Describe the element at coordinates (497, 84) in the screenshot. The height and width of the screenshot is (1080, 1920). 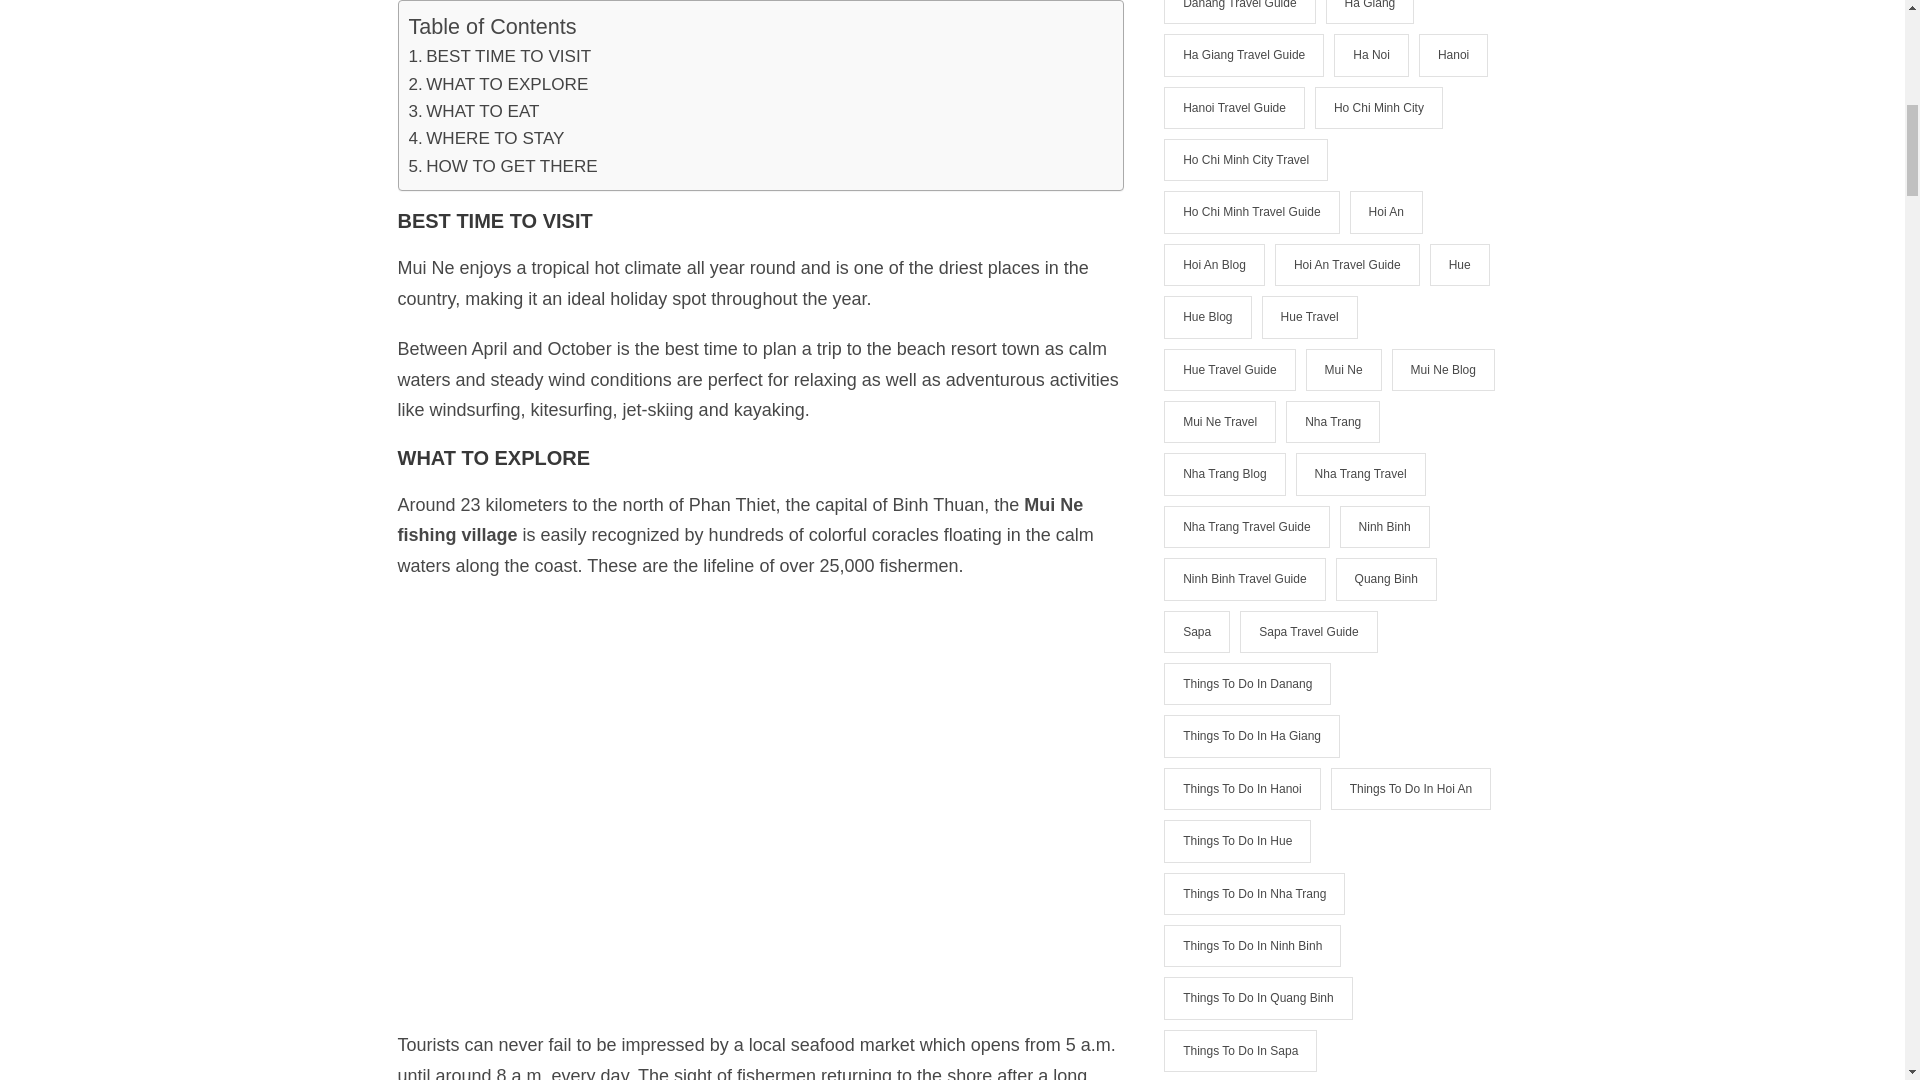
I see `WHAT TO EXPLORE` at that location.